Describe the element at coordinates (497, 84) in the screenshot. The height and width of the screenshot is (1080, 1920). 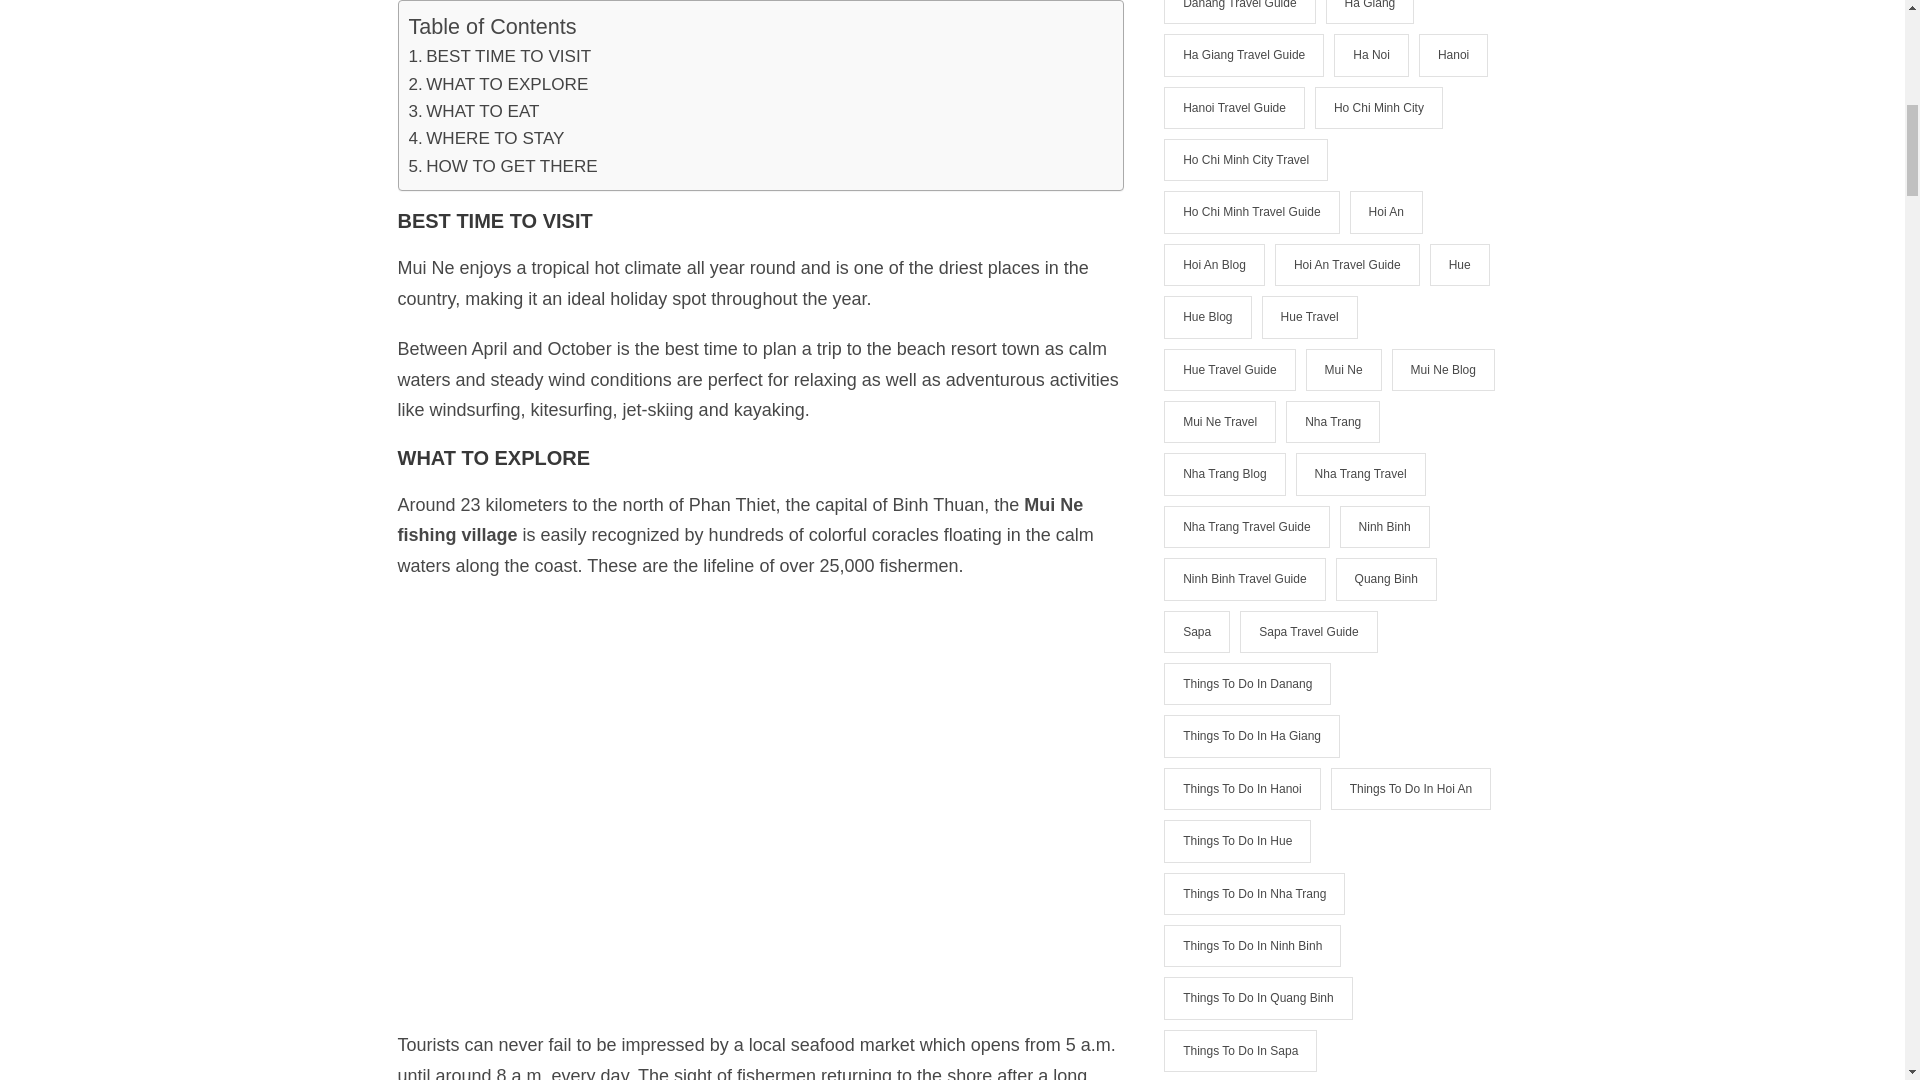
I see `WHAT TO EXPLORE` at that location.